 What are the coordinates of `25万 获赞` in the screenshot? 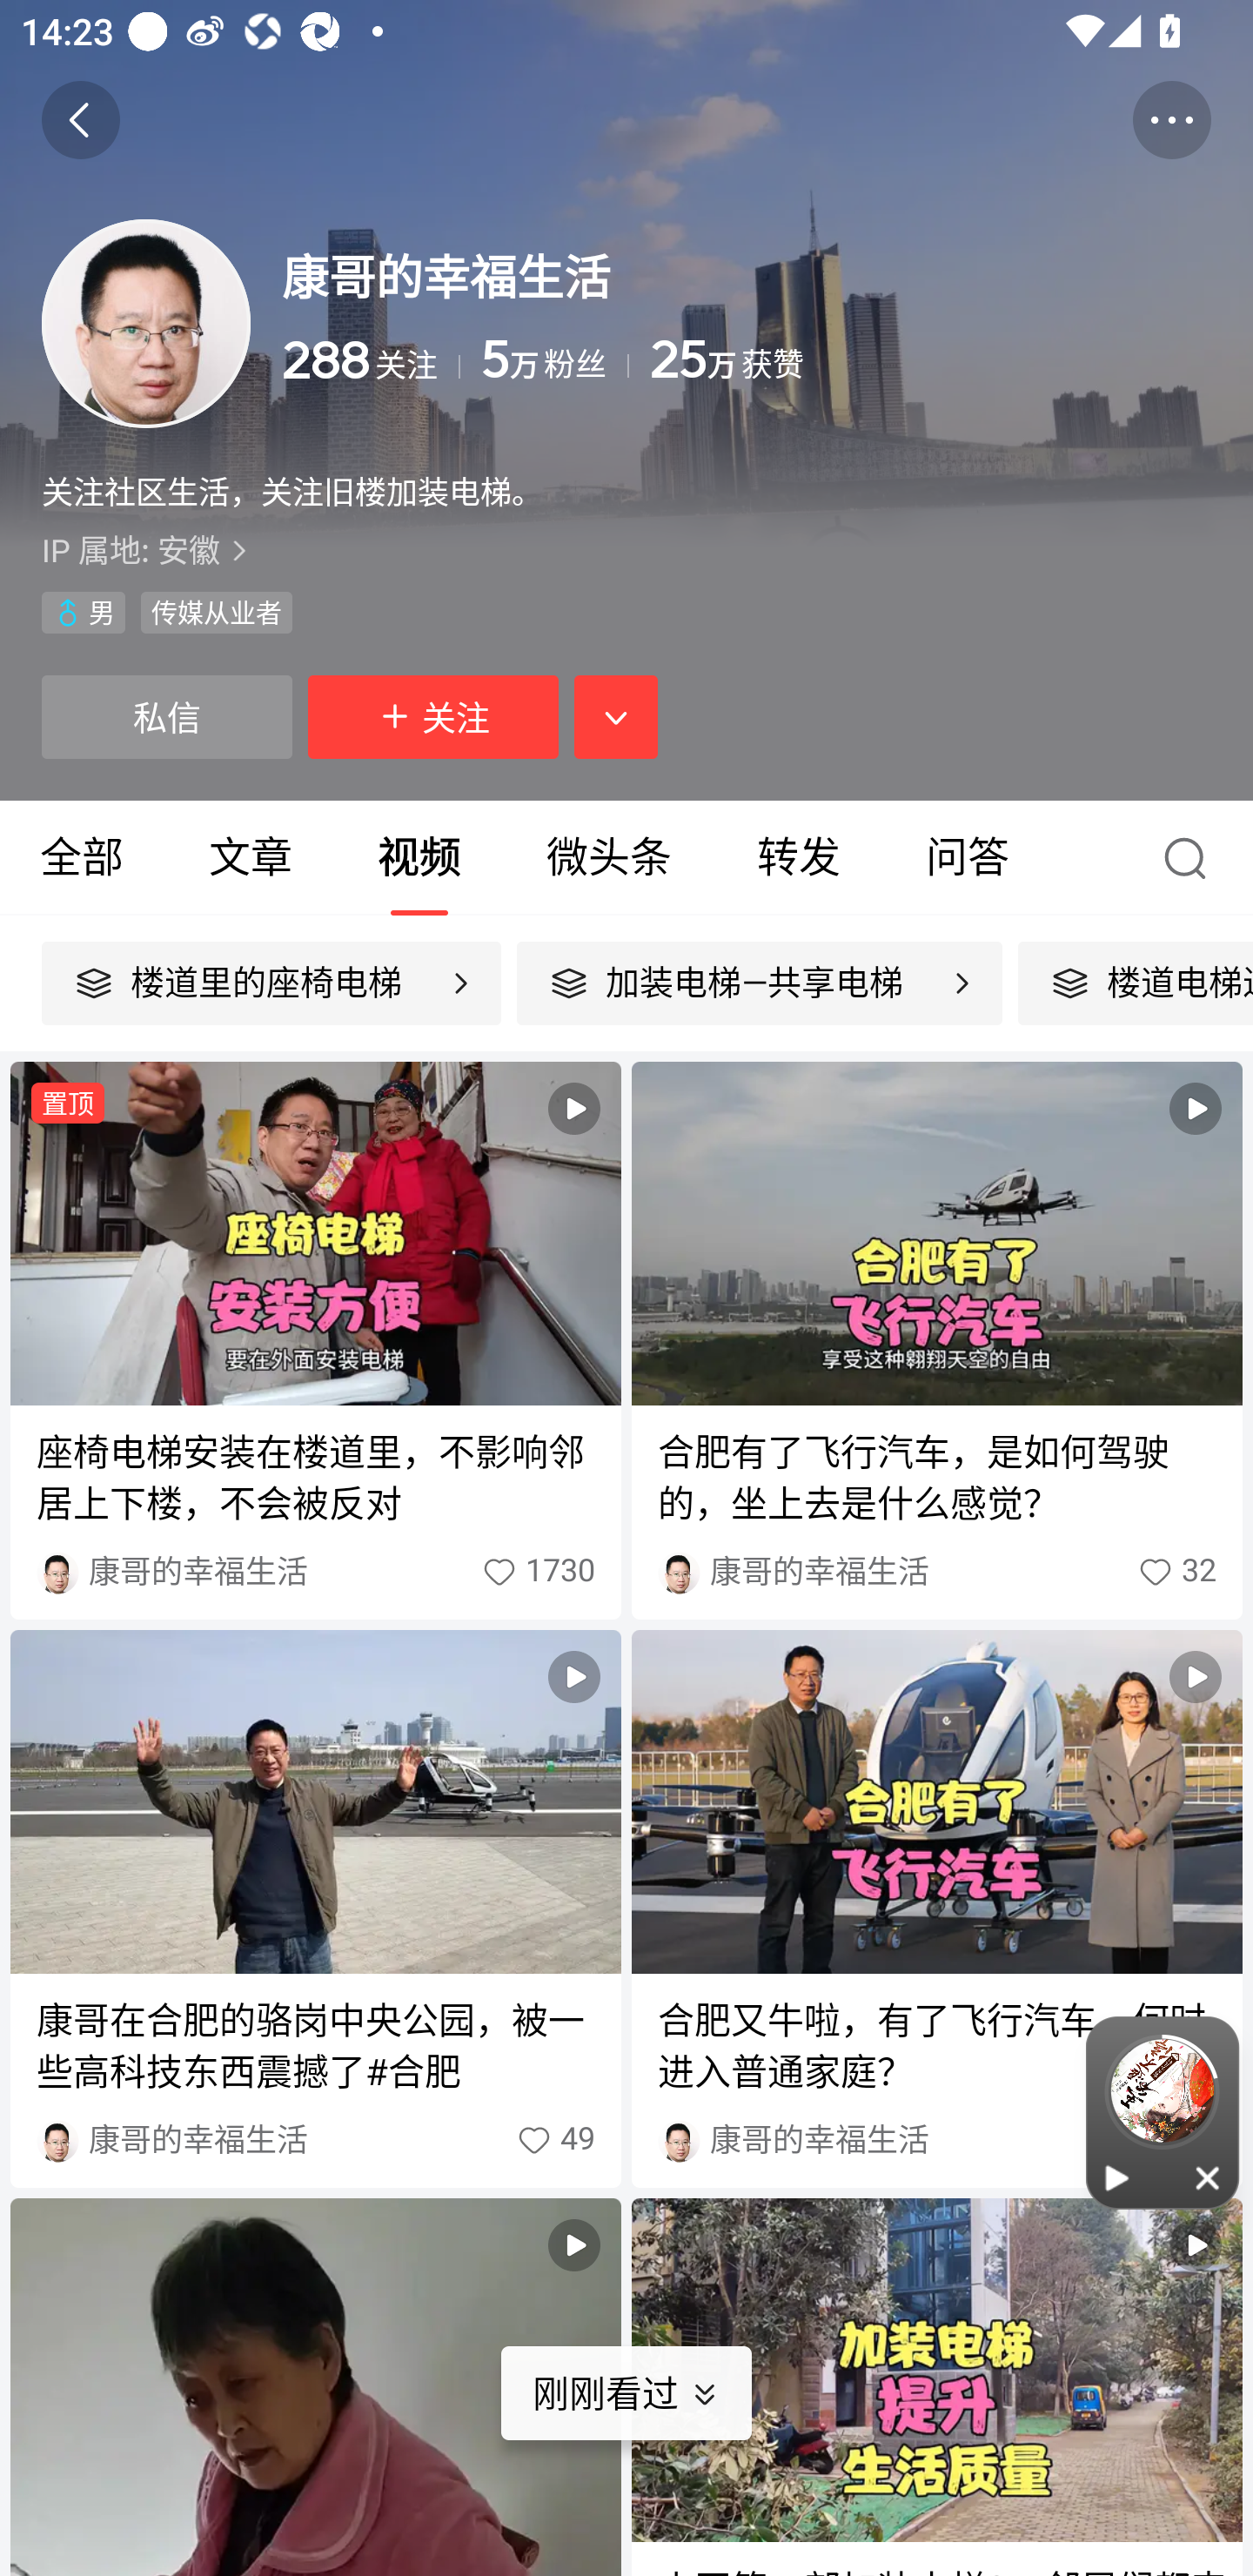 It's located at (931, 360).